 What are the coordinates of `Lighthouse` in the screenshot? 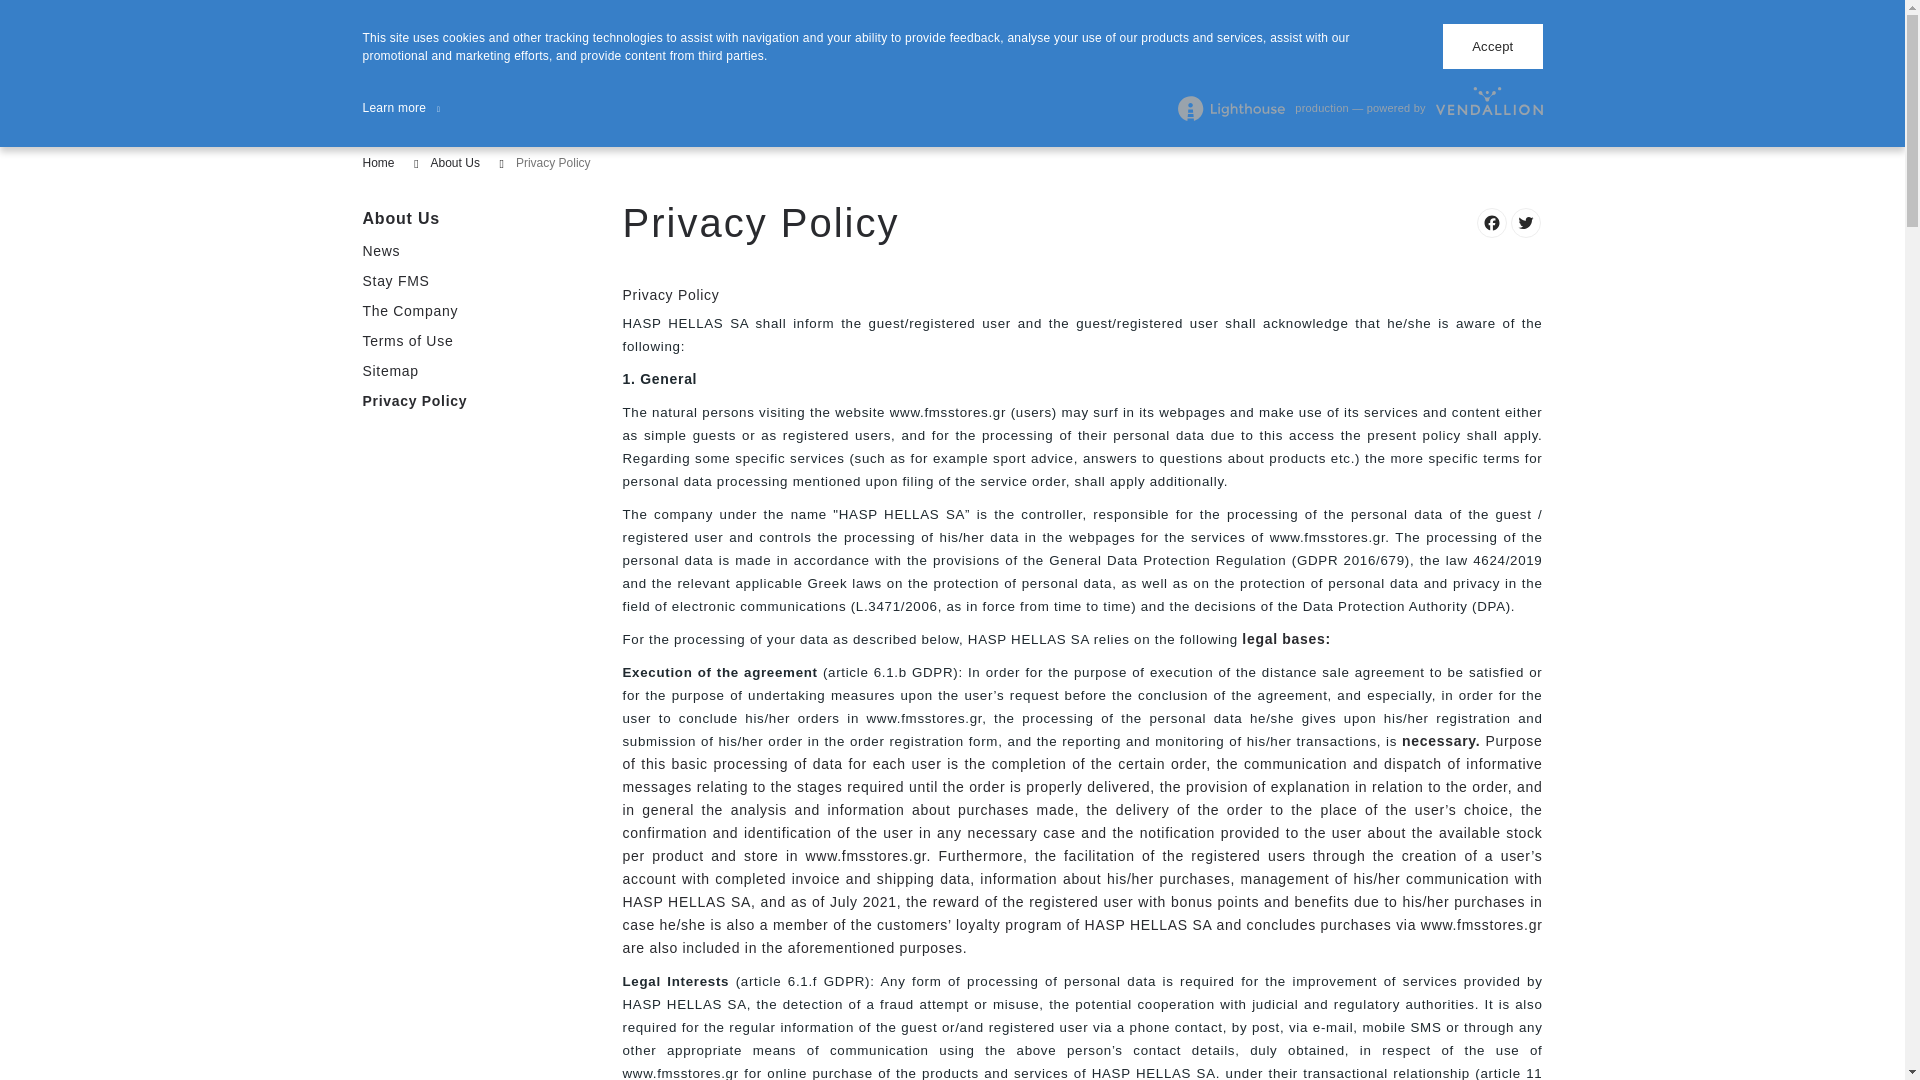 It's located at (1231, 108).